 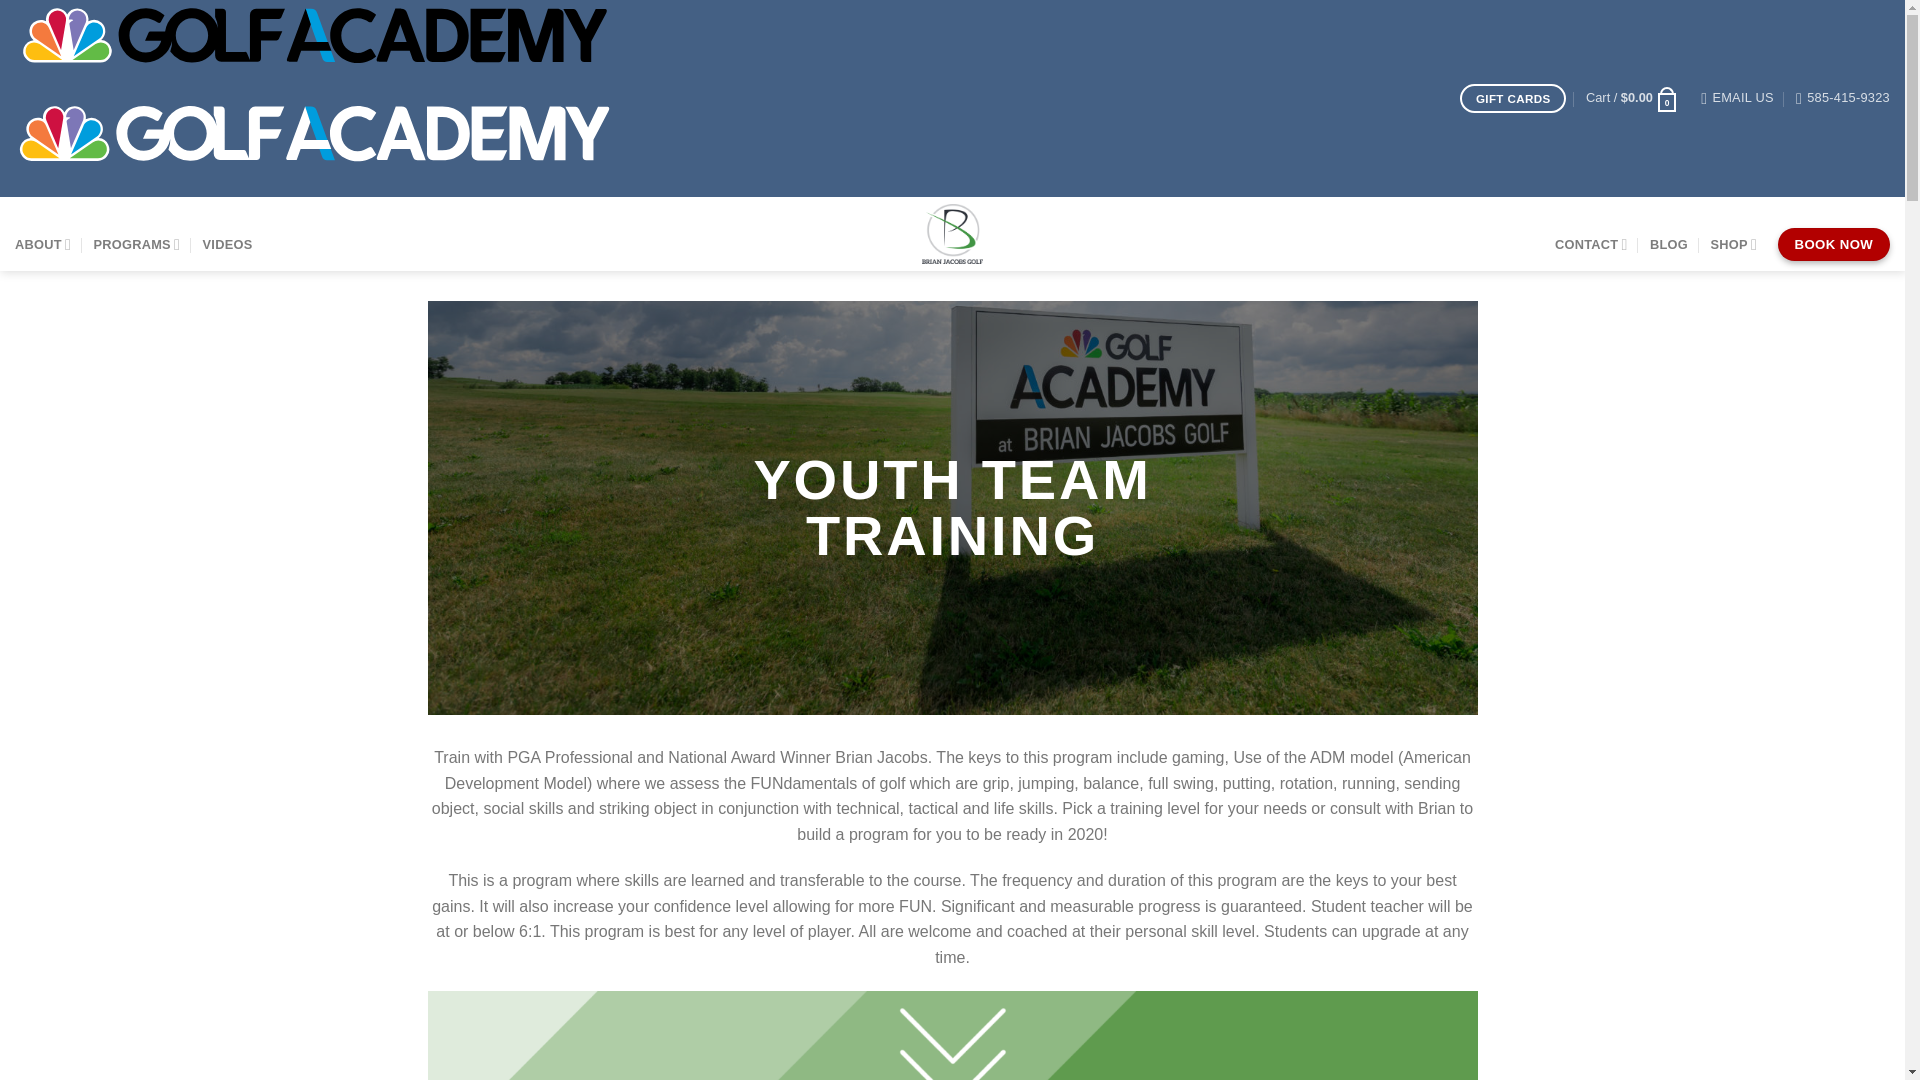 What do you see at coordinates (136, 244) in the screenshot?
I see `PROGRAMS` at bounding box center [136, 244].